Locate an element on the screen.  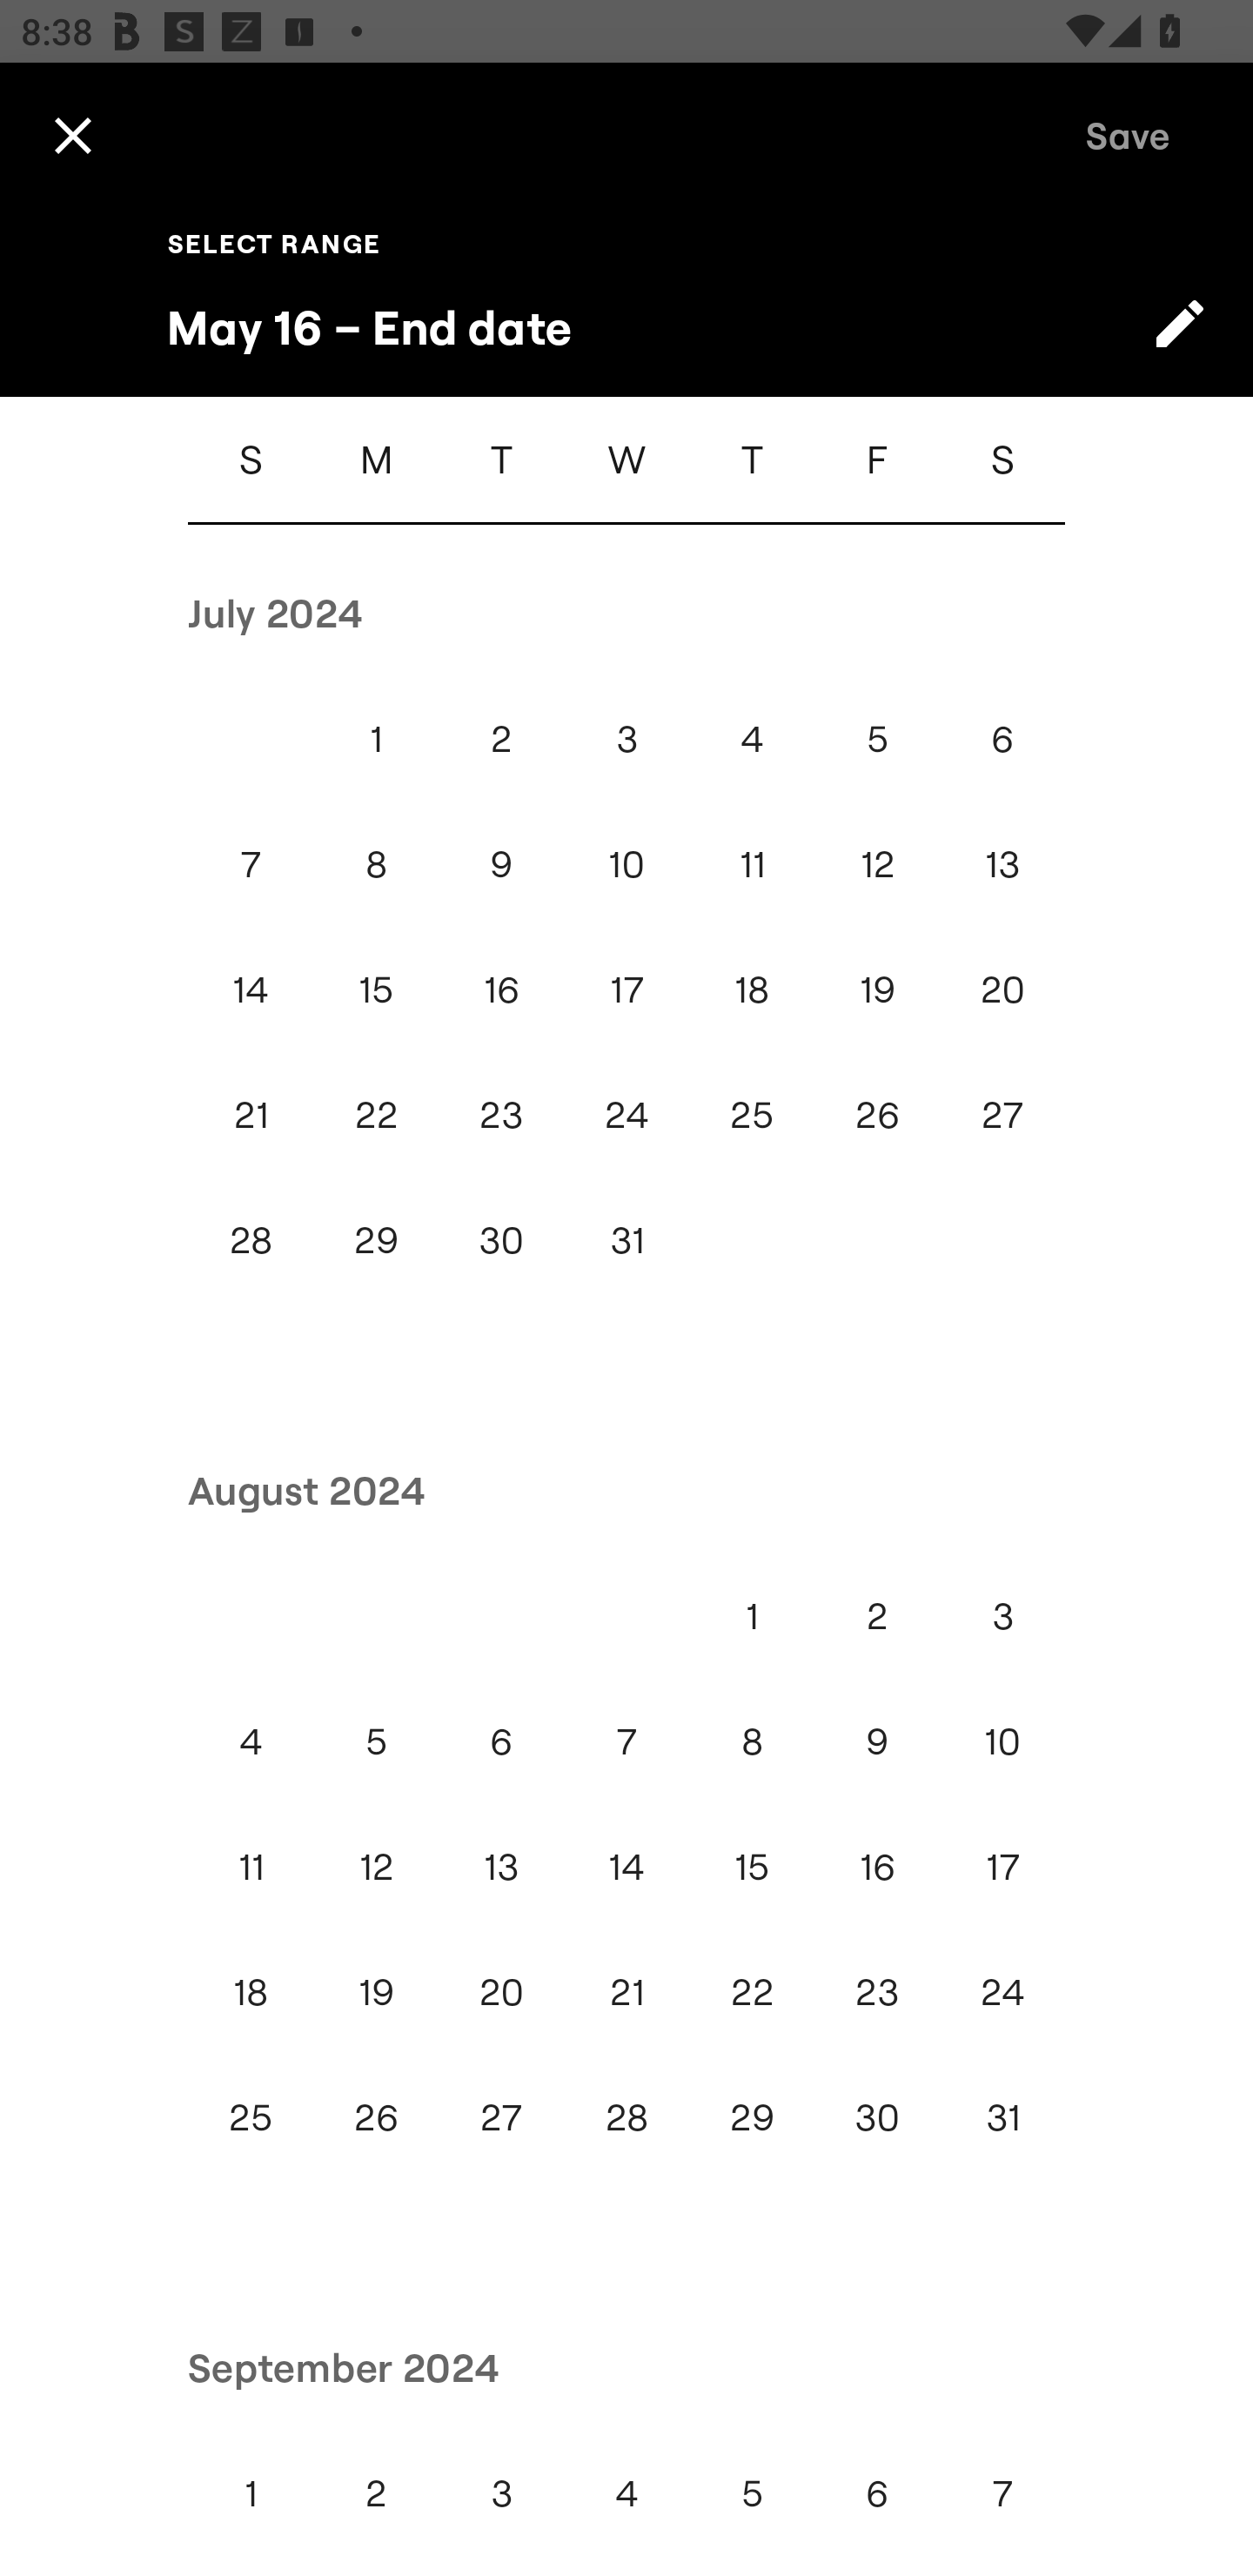
30 Fri, Aug 30 is located at coordinates (877, 2117).